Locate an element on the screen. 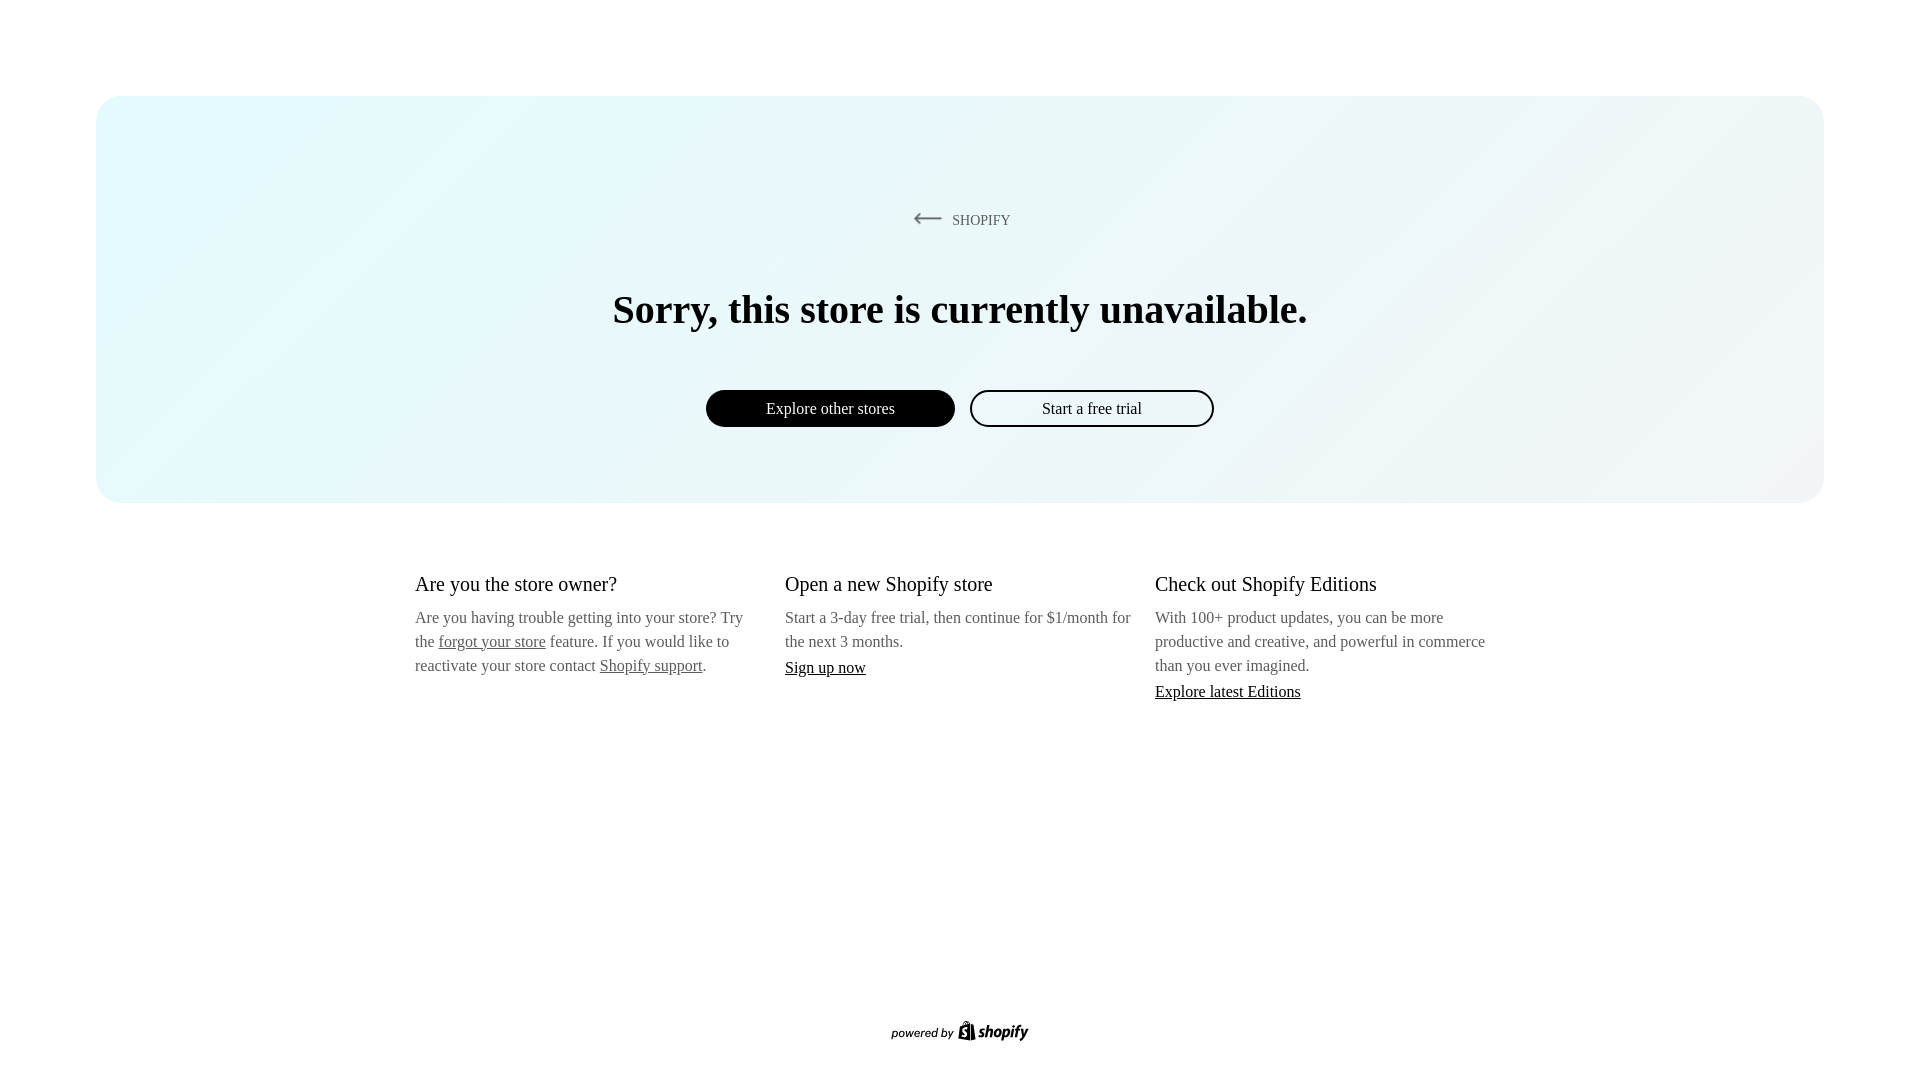  Start a free trial is located at coordinates (1091, 408).